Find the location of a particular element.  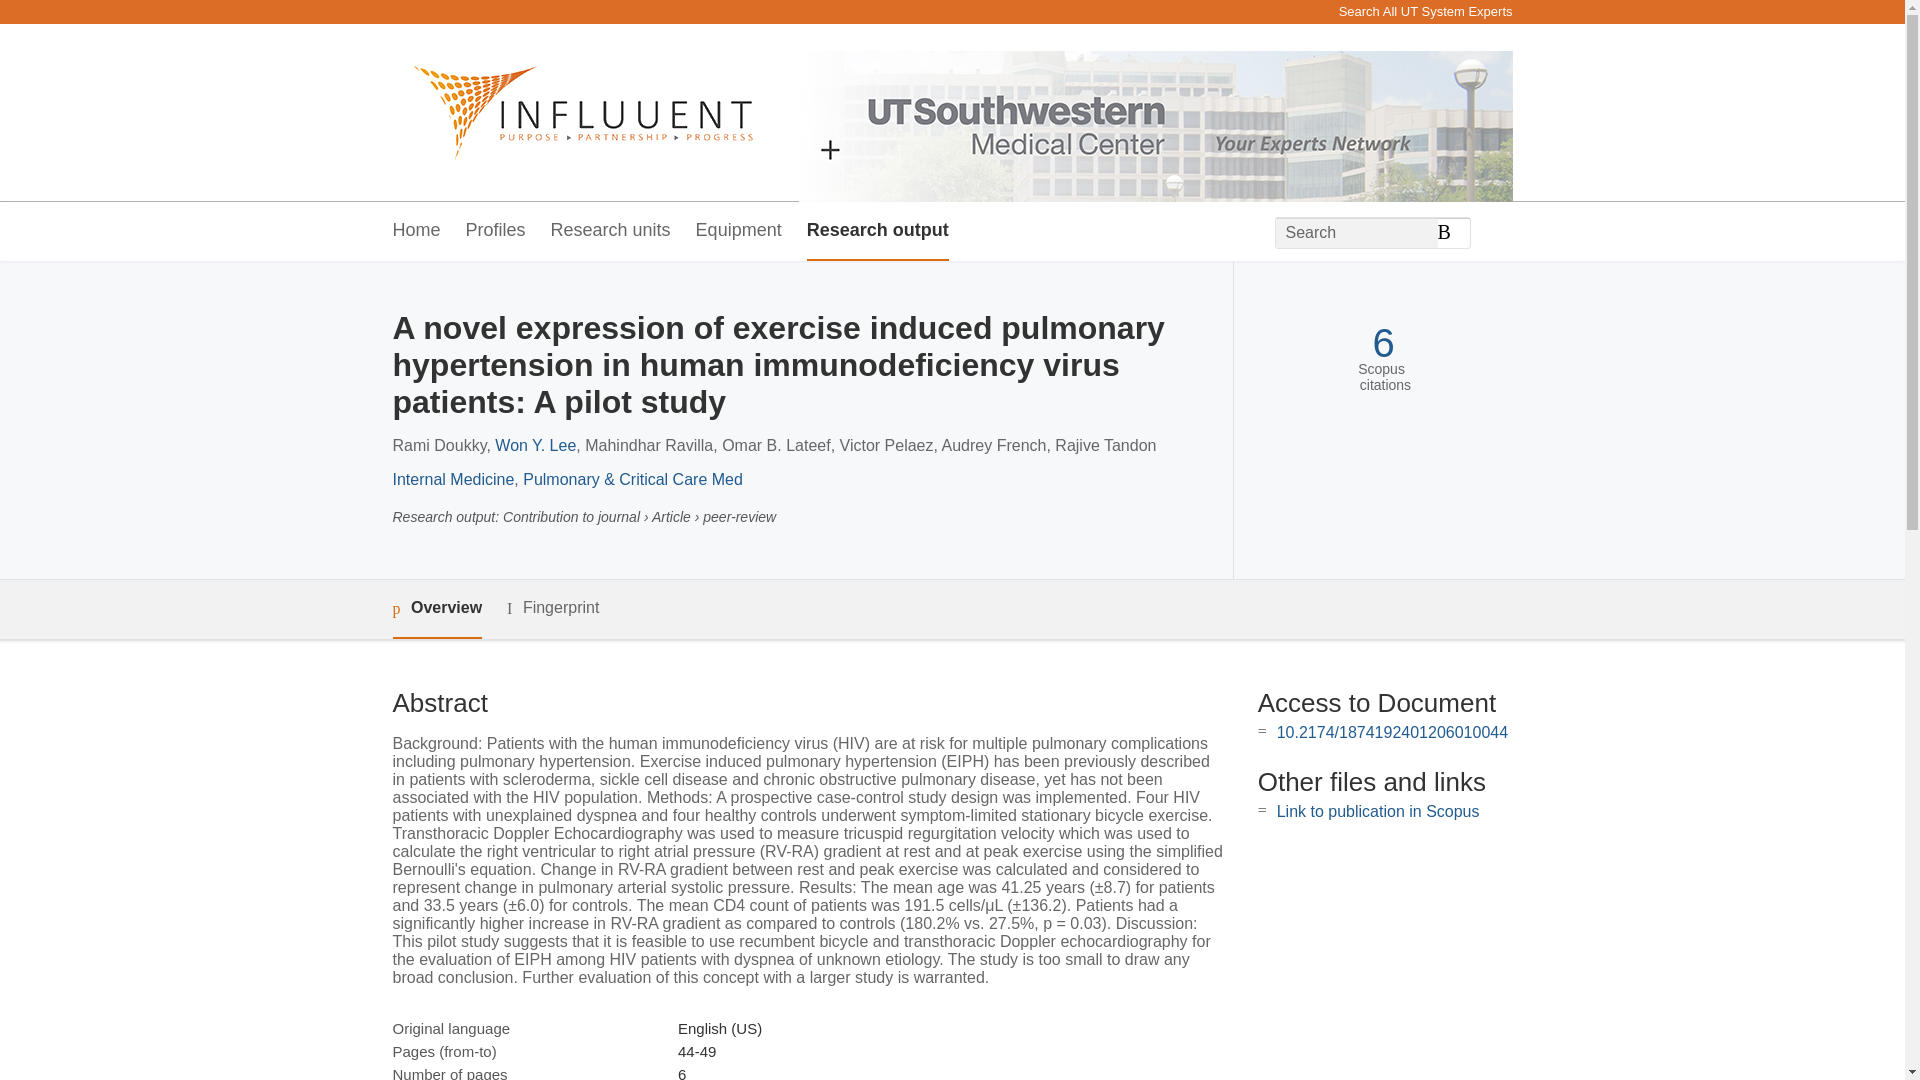

Internal Medicine is located at coordinates (452, 479).